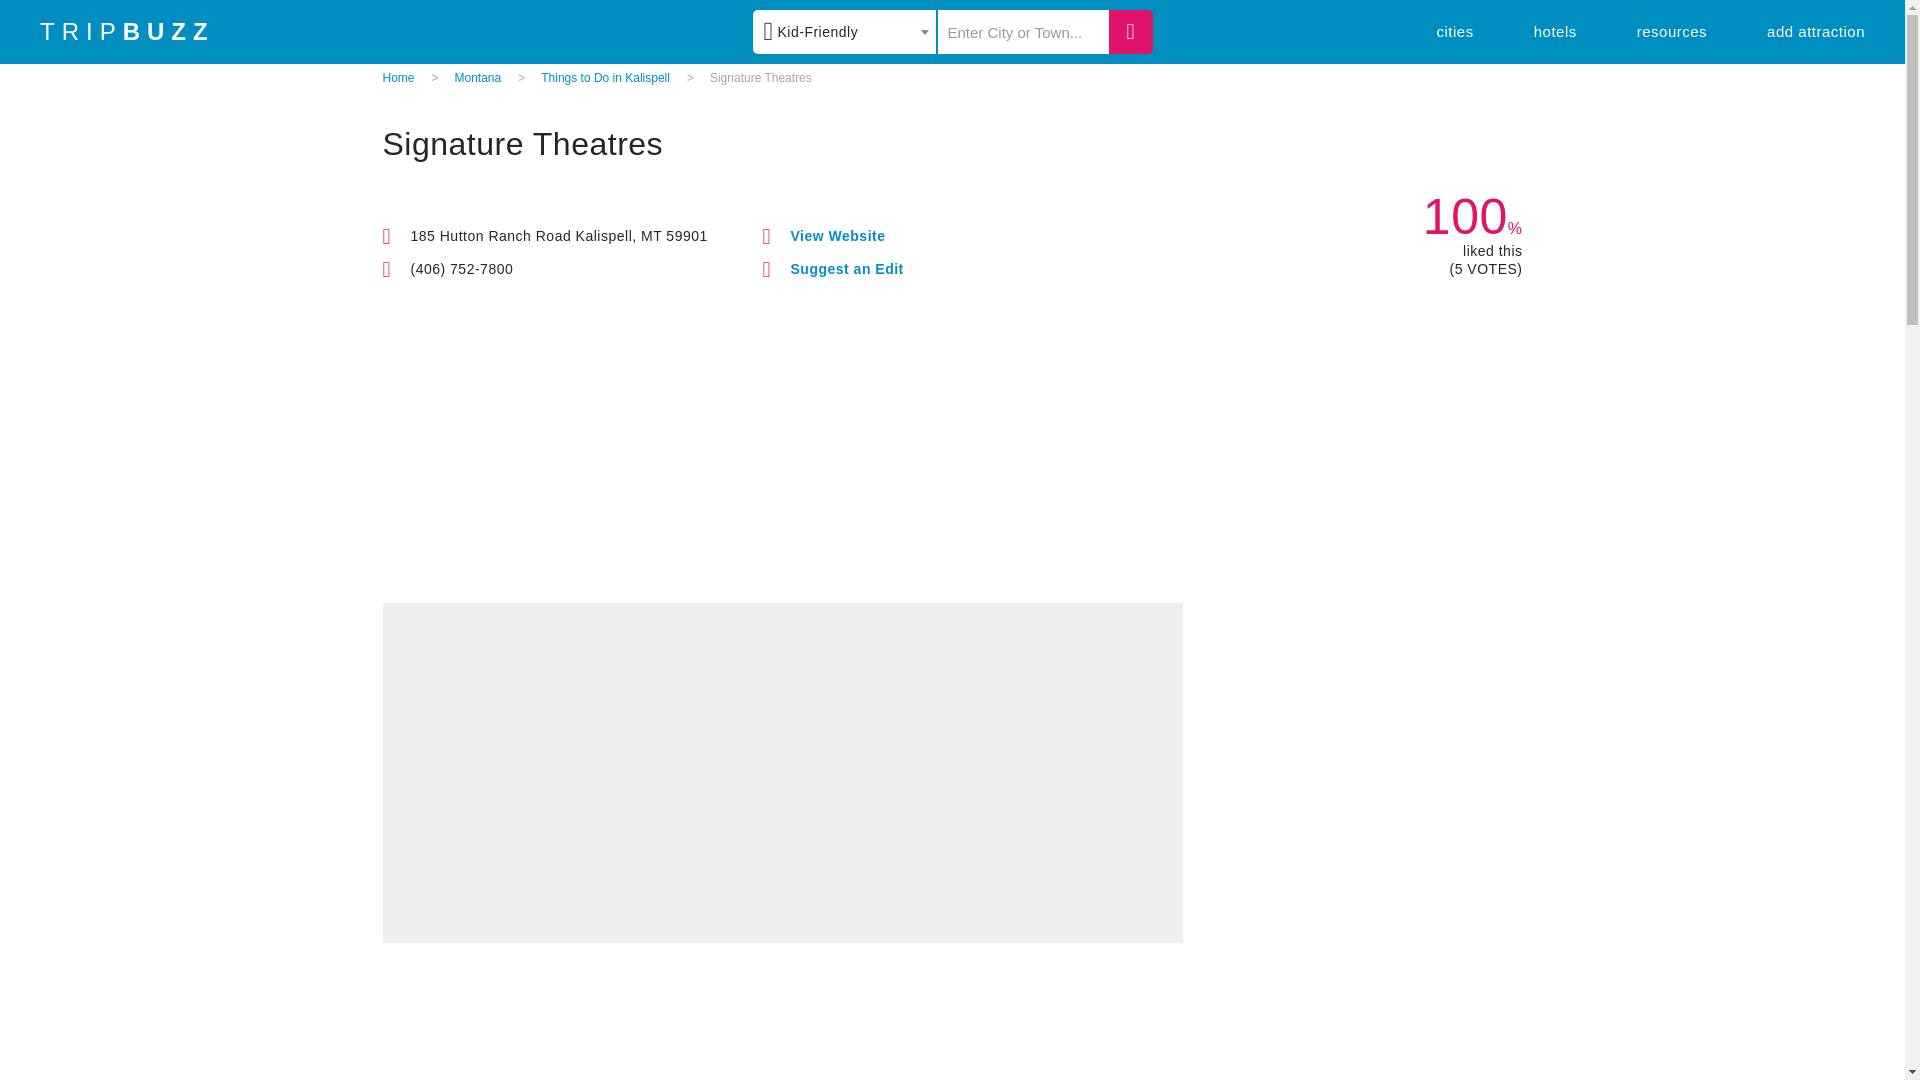  Describe the element at coordinates (844, 32) in the screenshot. I see `Kid-Friendly` at that location.